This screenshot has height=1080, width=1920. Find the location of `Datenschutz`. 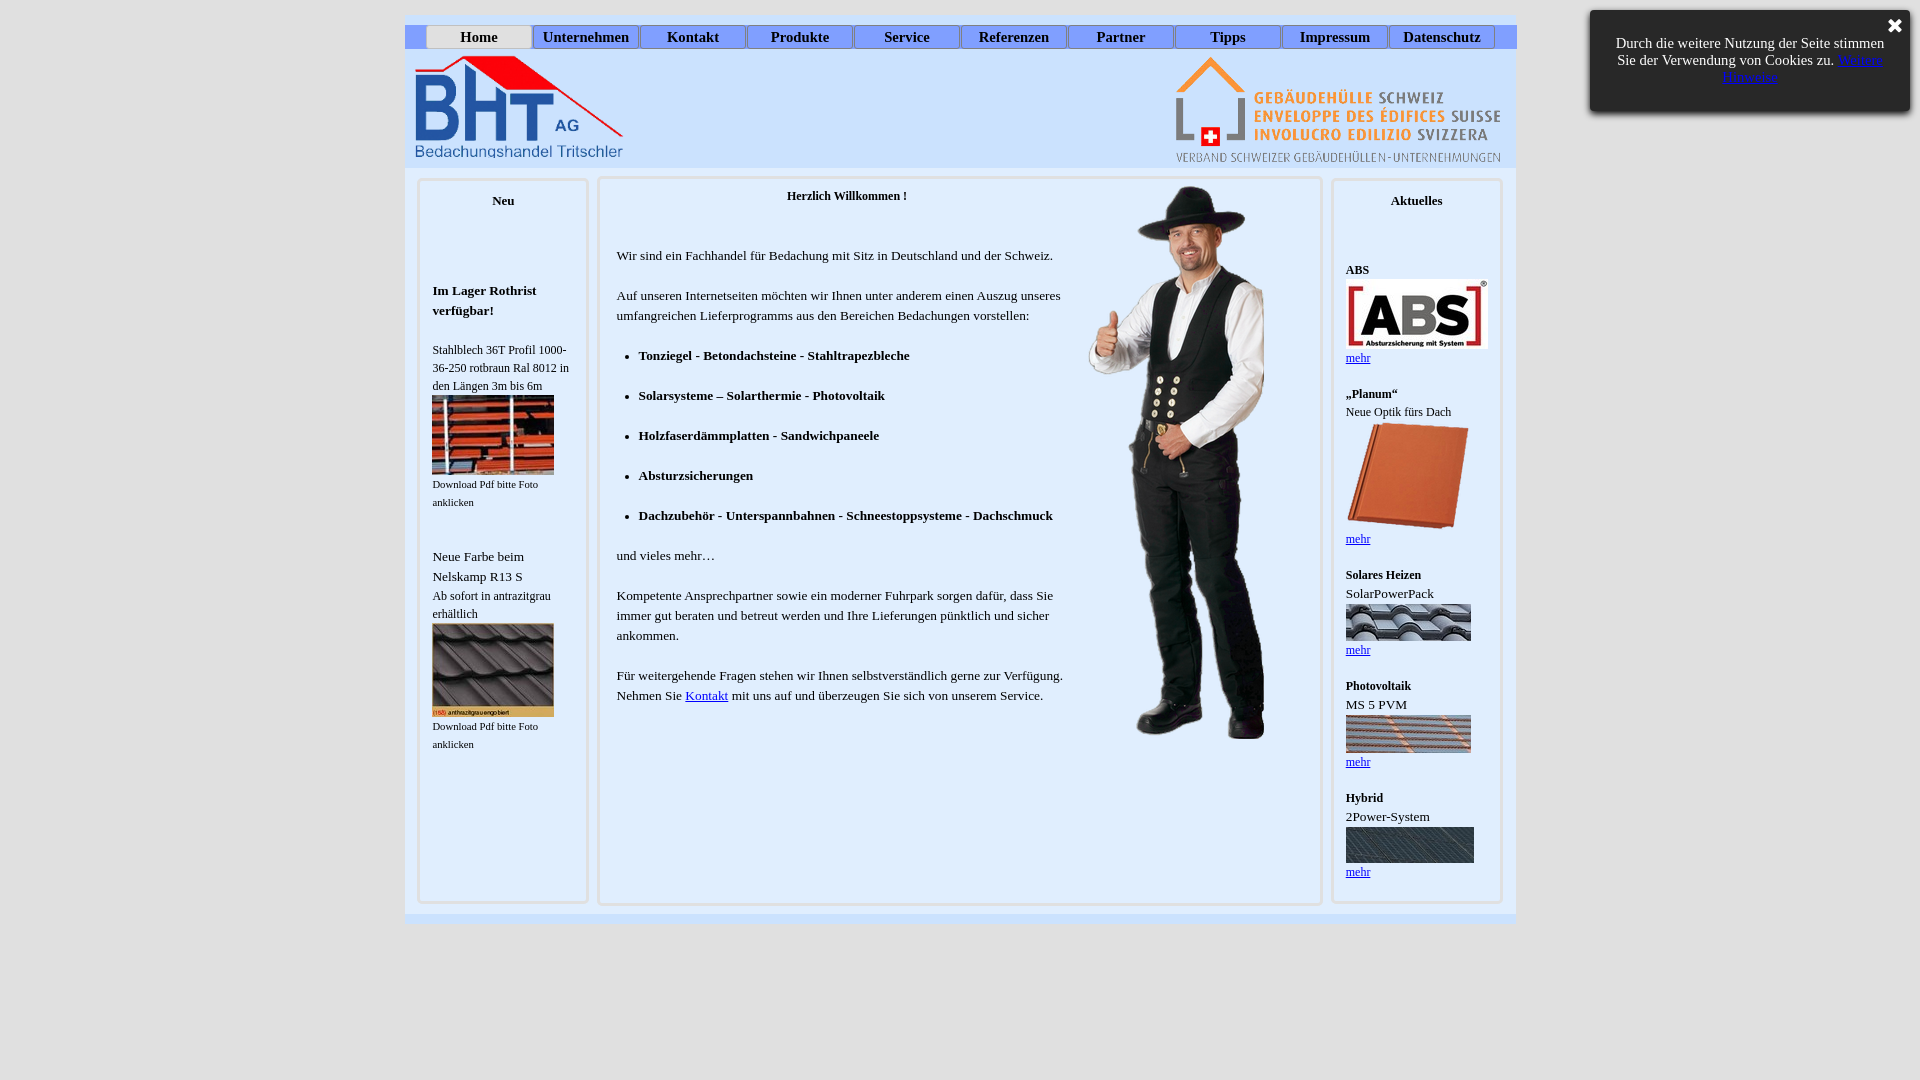

Datenschutz is located at coordinates (1442, 37).